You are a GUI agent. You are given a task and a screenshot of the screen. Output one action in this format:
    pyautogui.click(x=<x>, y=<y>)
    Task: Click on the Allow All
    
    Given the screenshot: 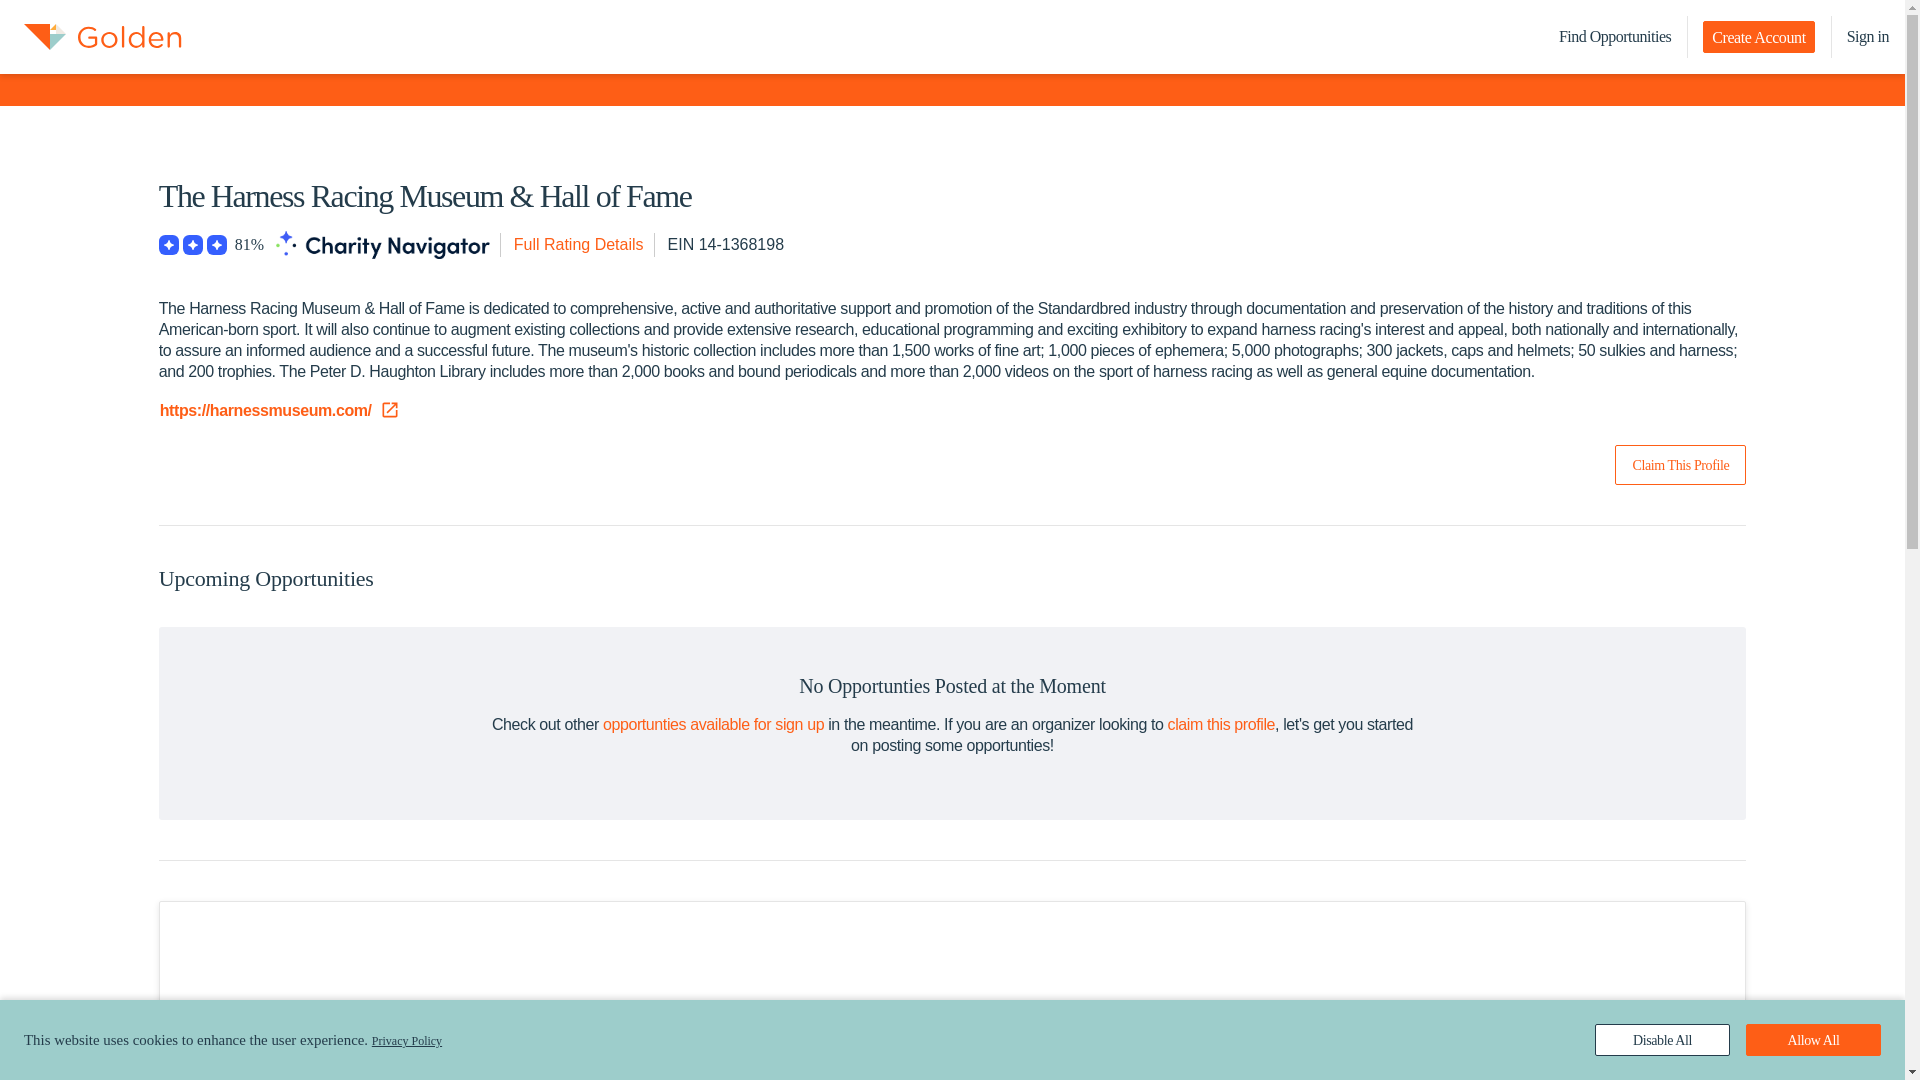 What is the action you would take?
    pyautogui.click(x=1813, y=1040)
    